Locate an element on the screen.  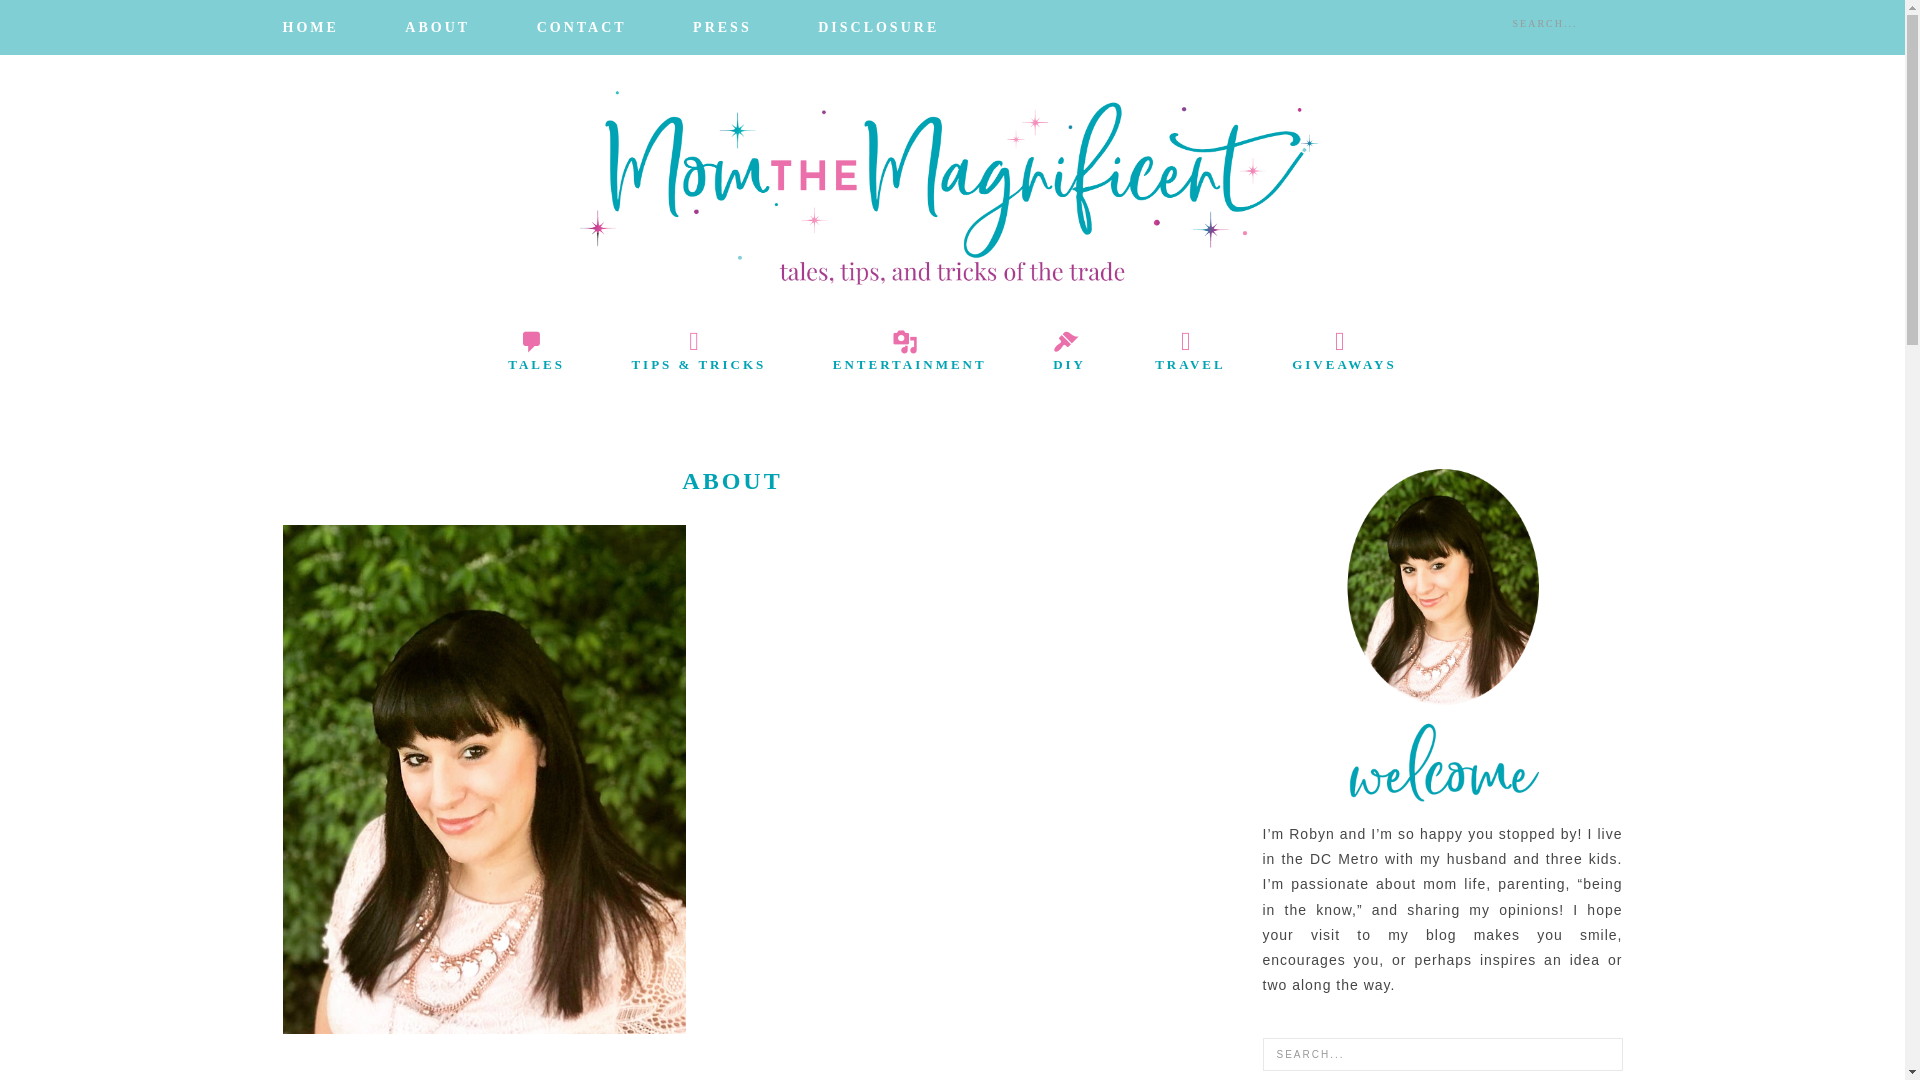
ABOUT is located at coordinates (436, 28).